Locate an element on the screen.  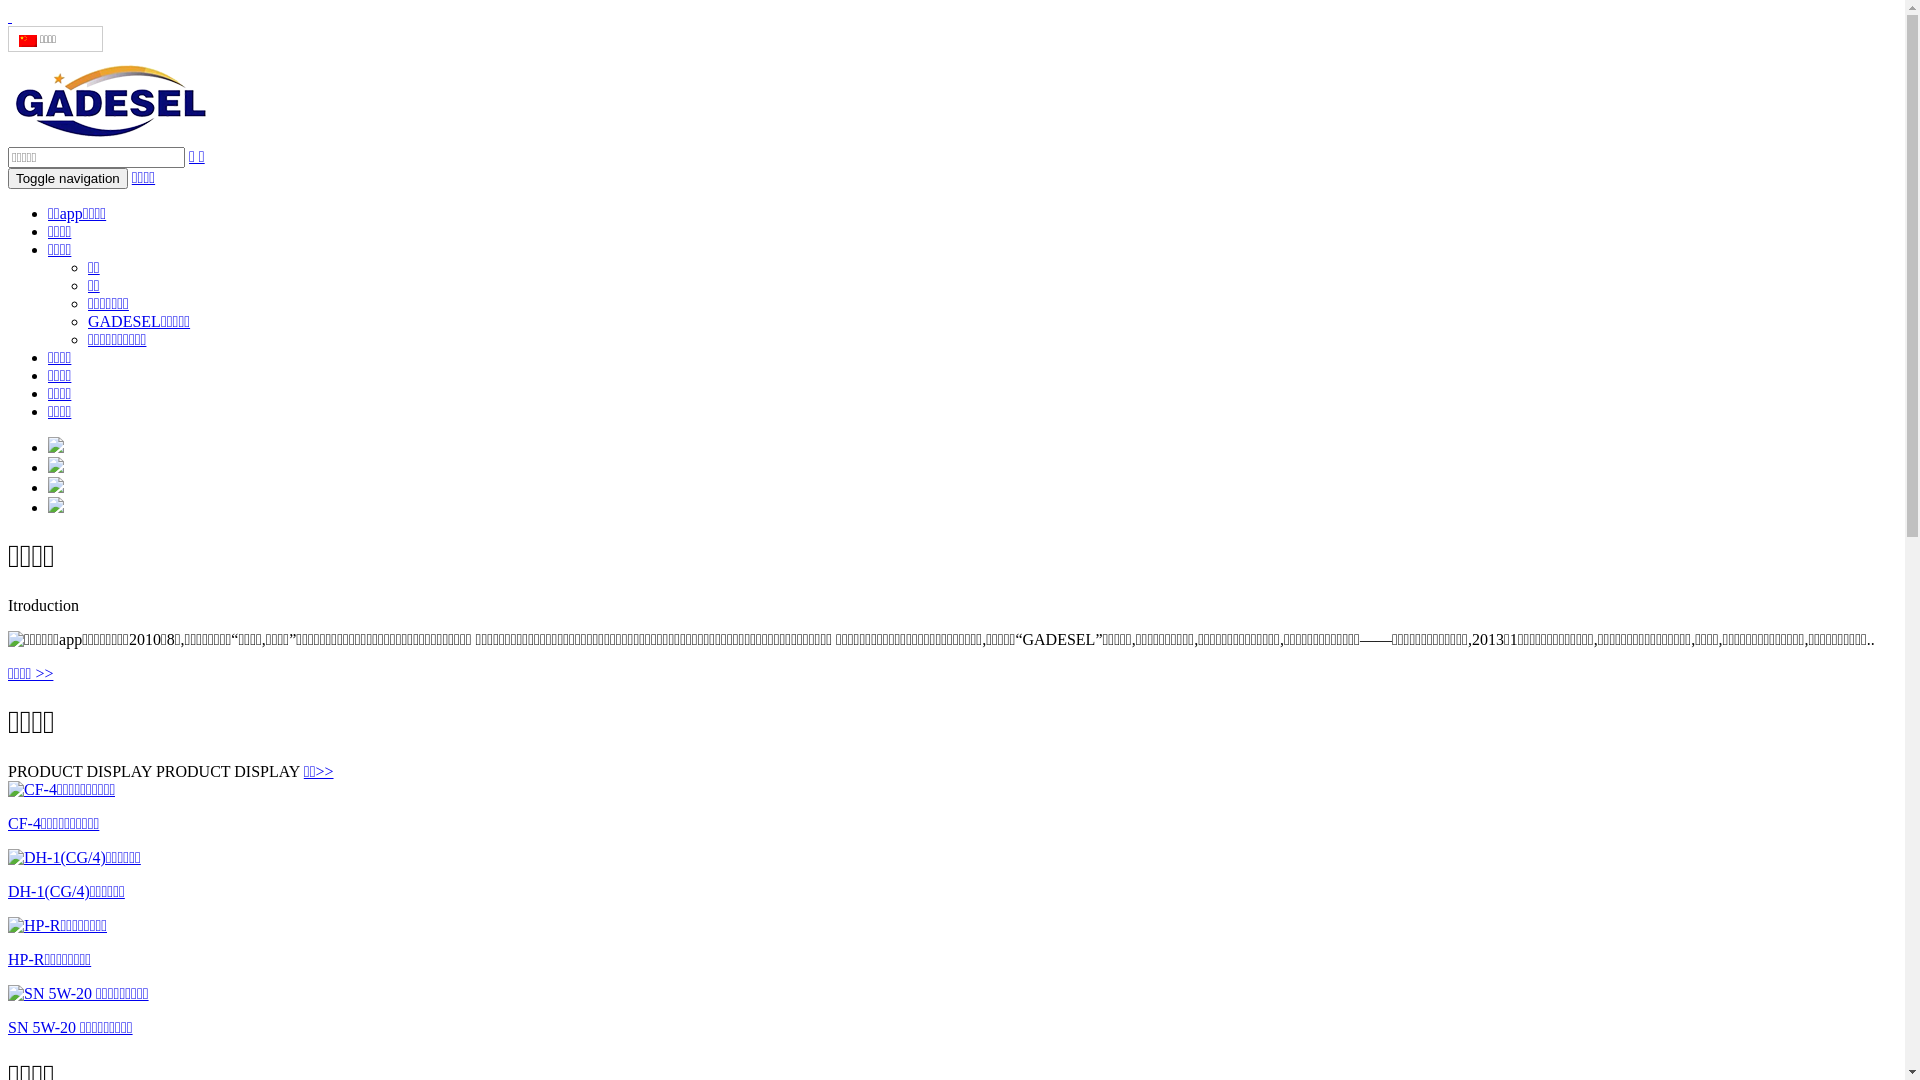
  is located at coordinates (952, 17).